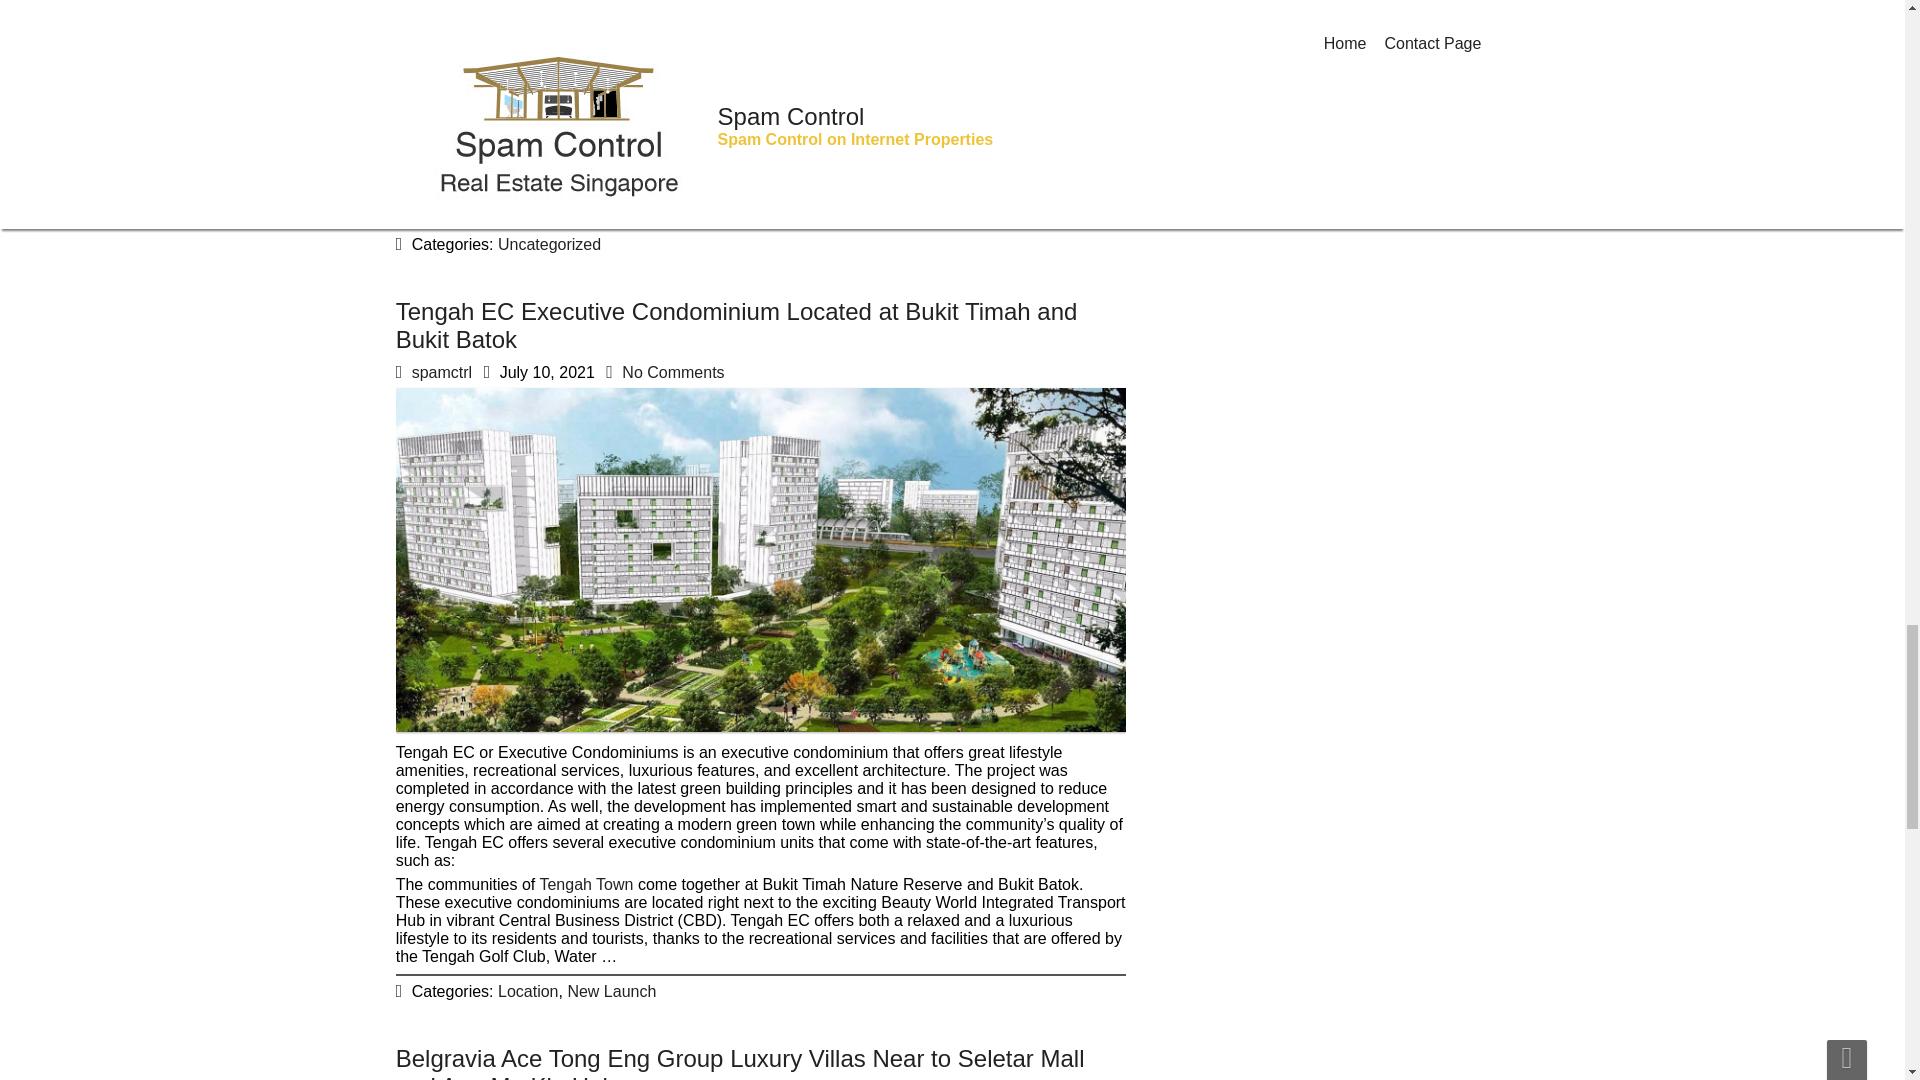  I want to click on new luxury executive condominium in Tampines, so click(597, 41).